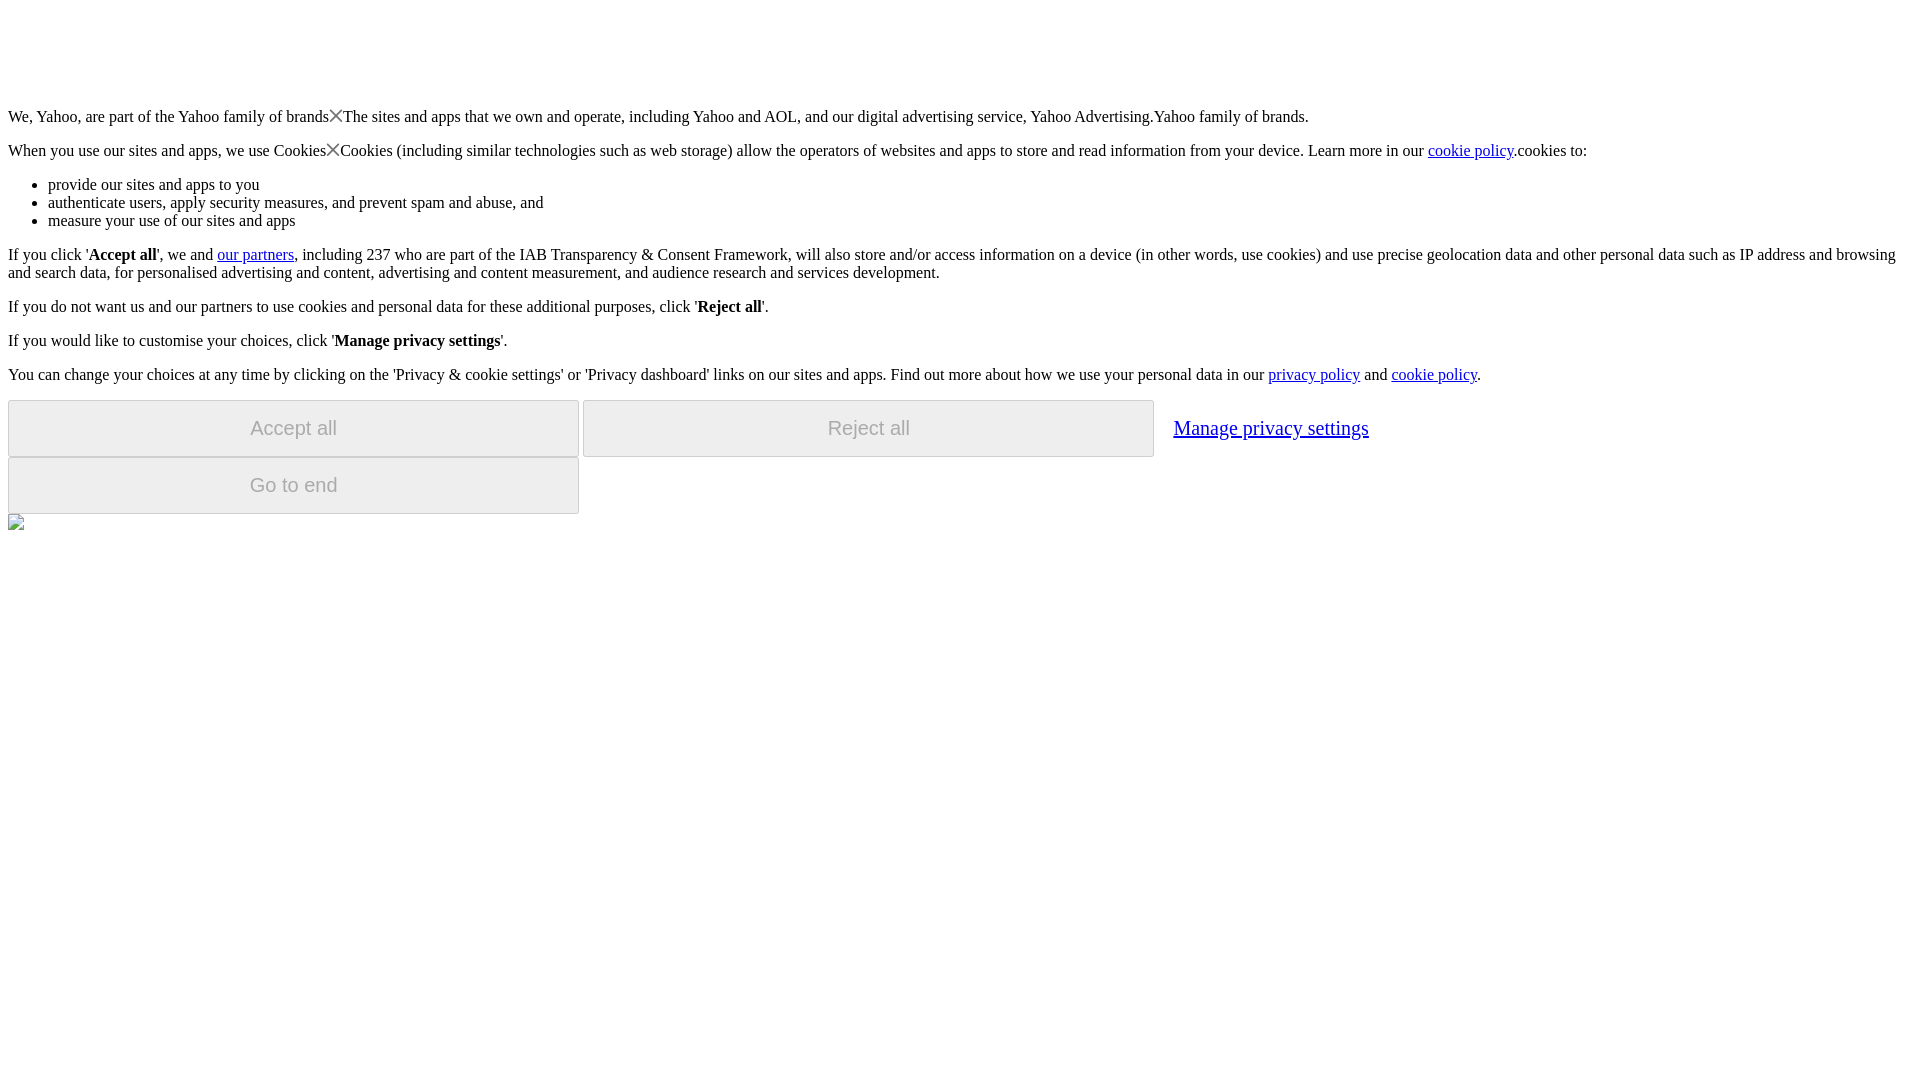 This screenshot has width=1920, height=1080. Describe the element at coordinates (1313, 374) in the screenshot. I see `privacy policy` at that location.